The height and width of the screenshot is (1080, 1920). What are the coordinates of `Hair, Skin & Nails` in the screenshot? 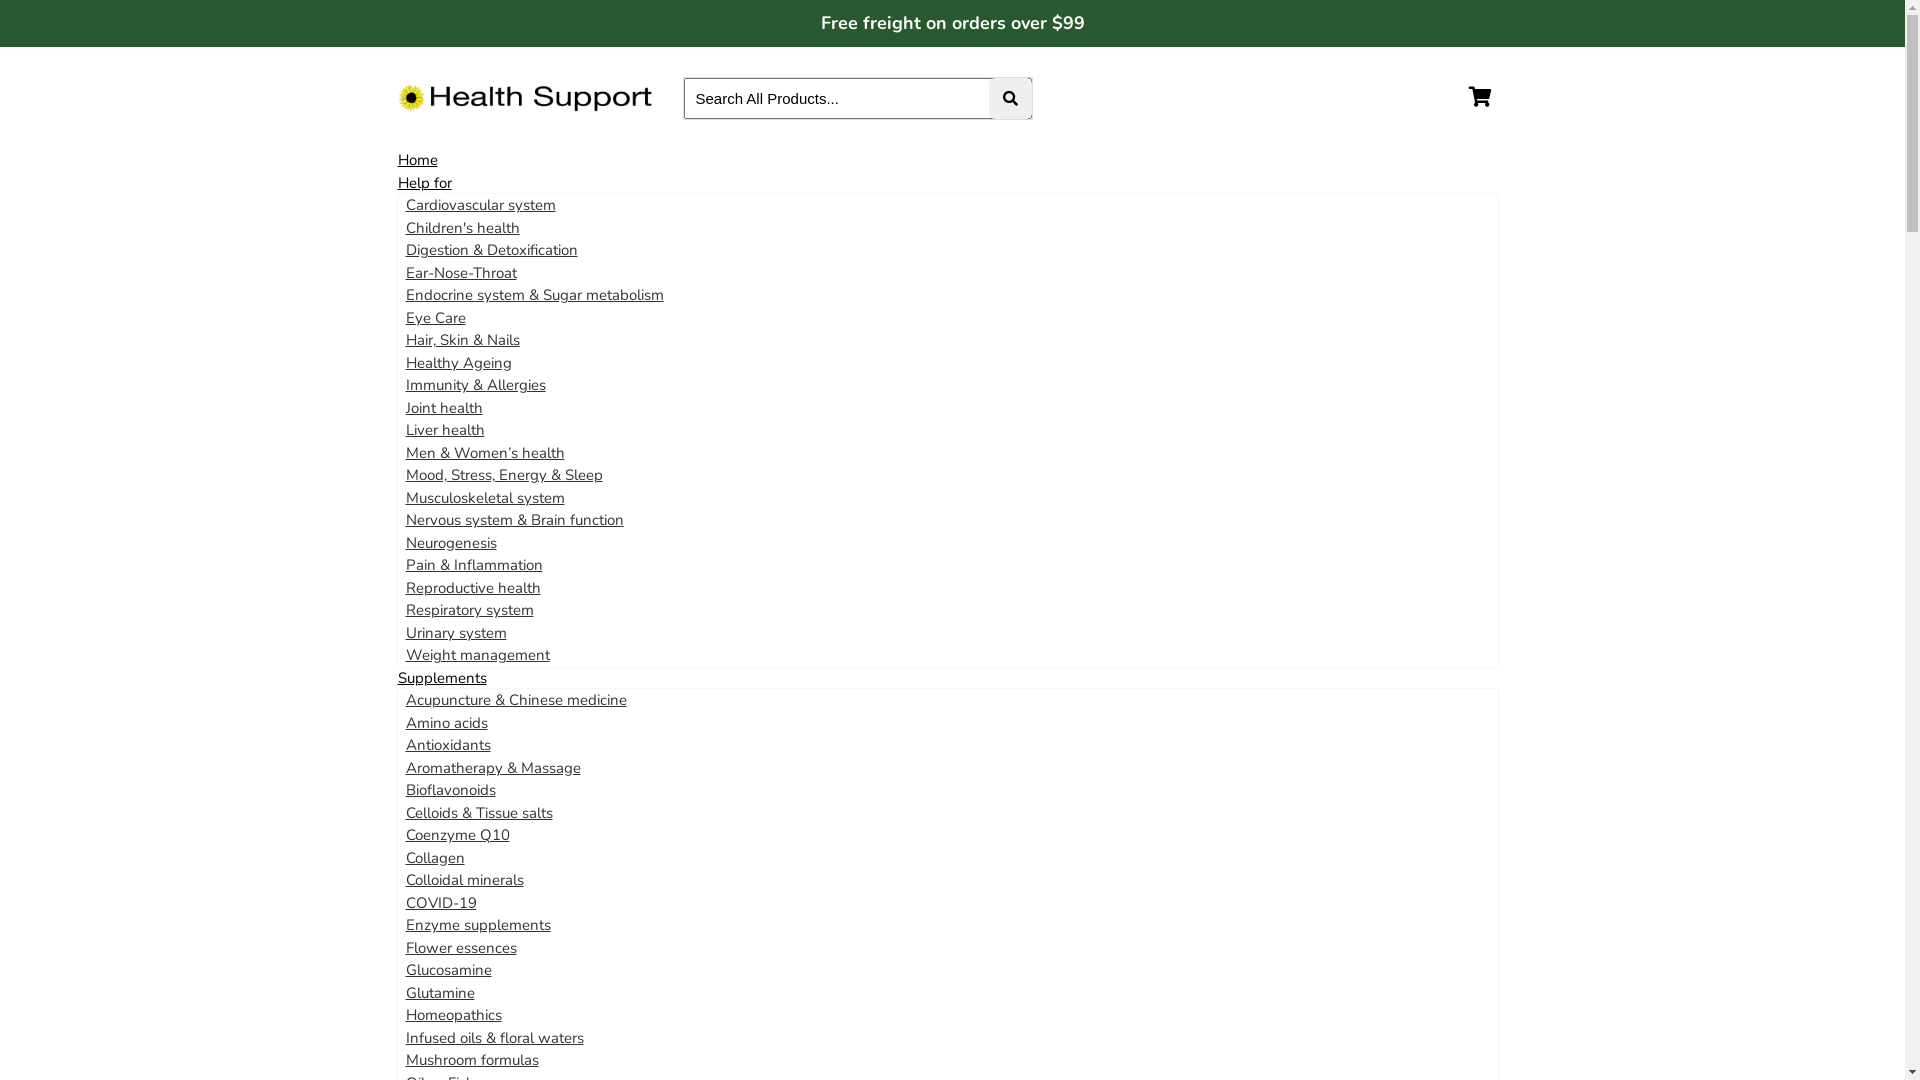 It's located at (463, 340).